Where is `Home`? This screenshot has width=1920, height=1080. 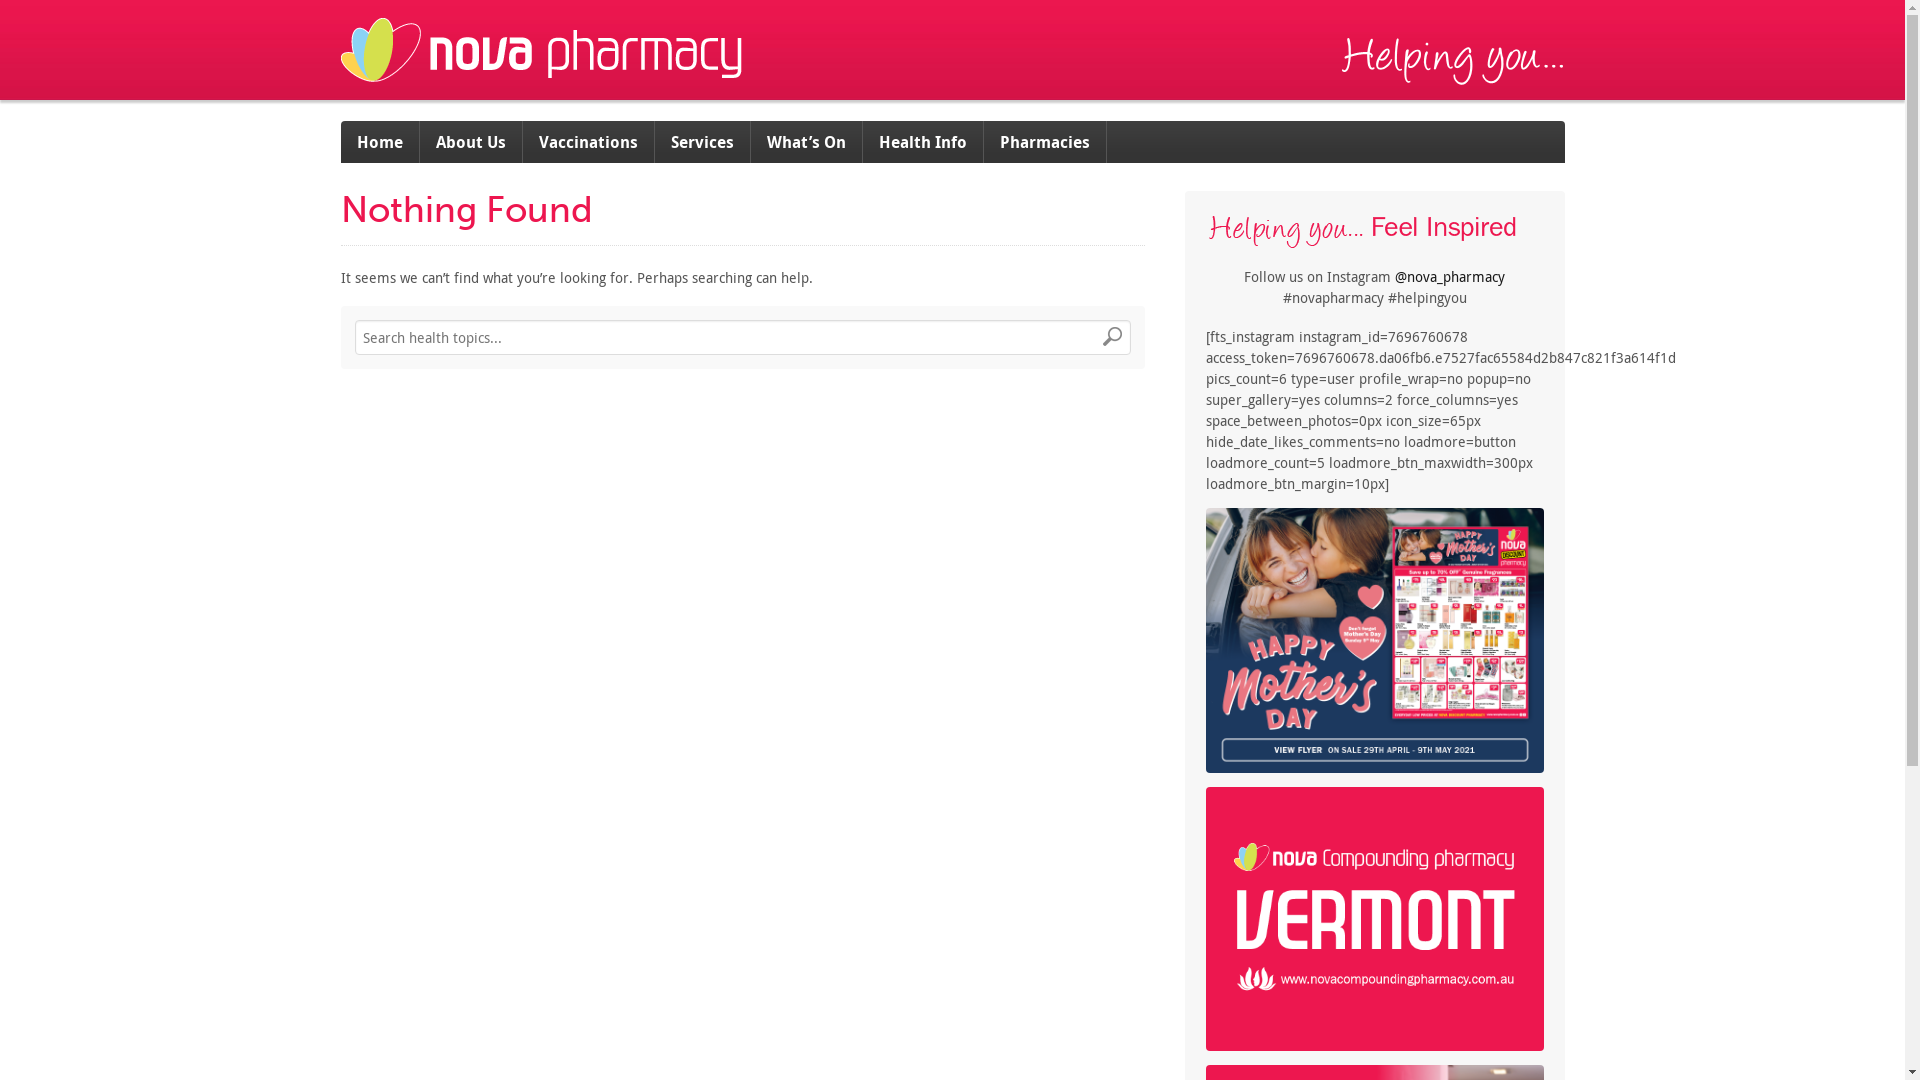
Home is located at coordinates (380, 142).